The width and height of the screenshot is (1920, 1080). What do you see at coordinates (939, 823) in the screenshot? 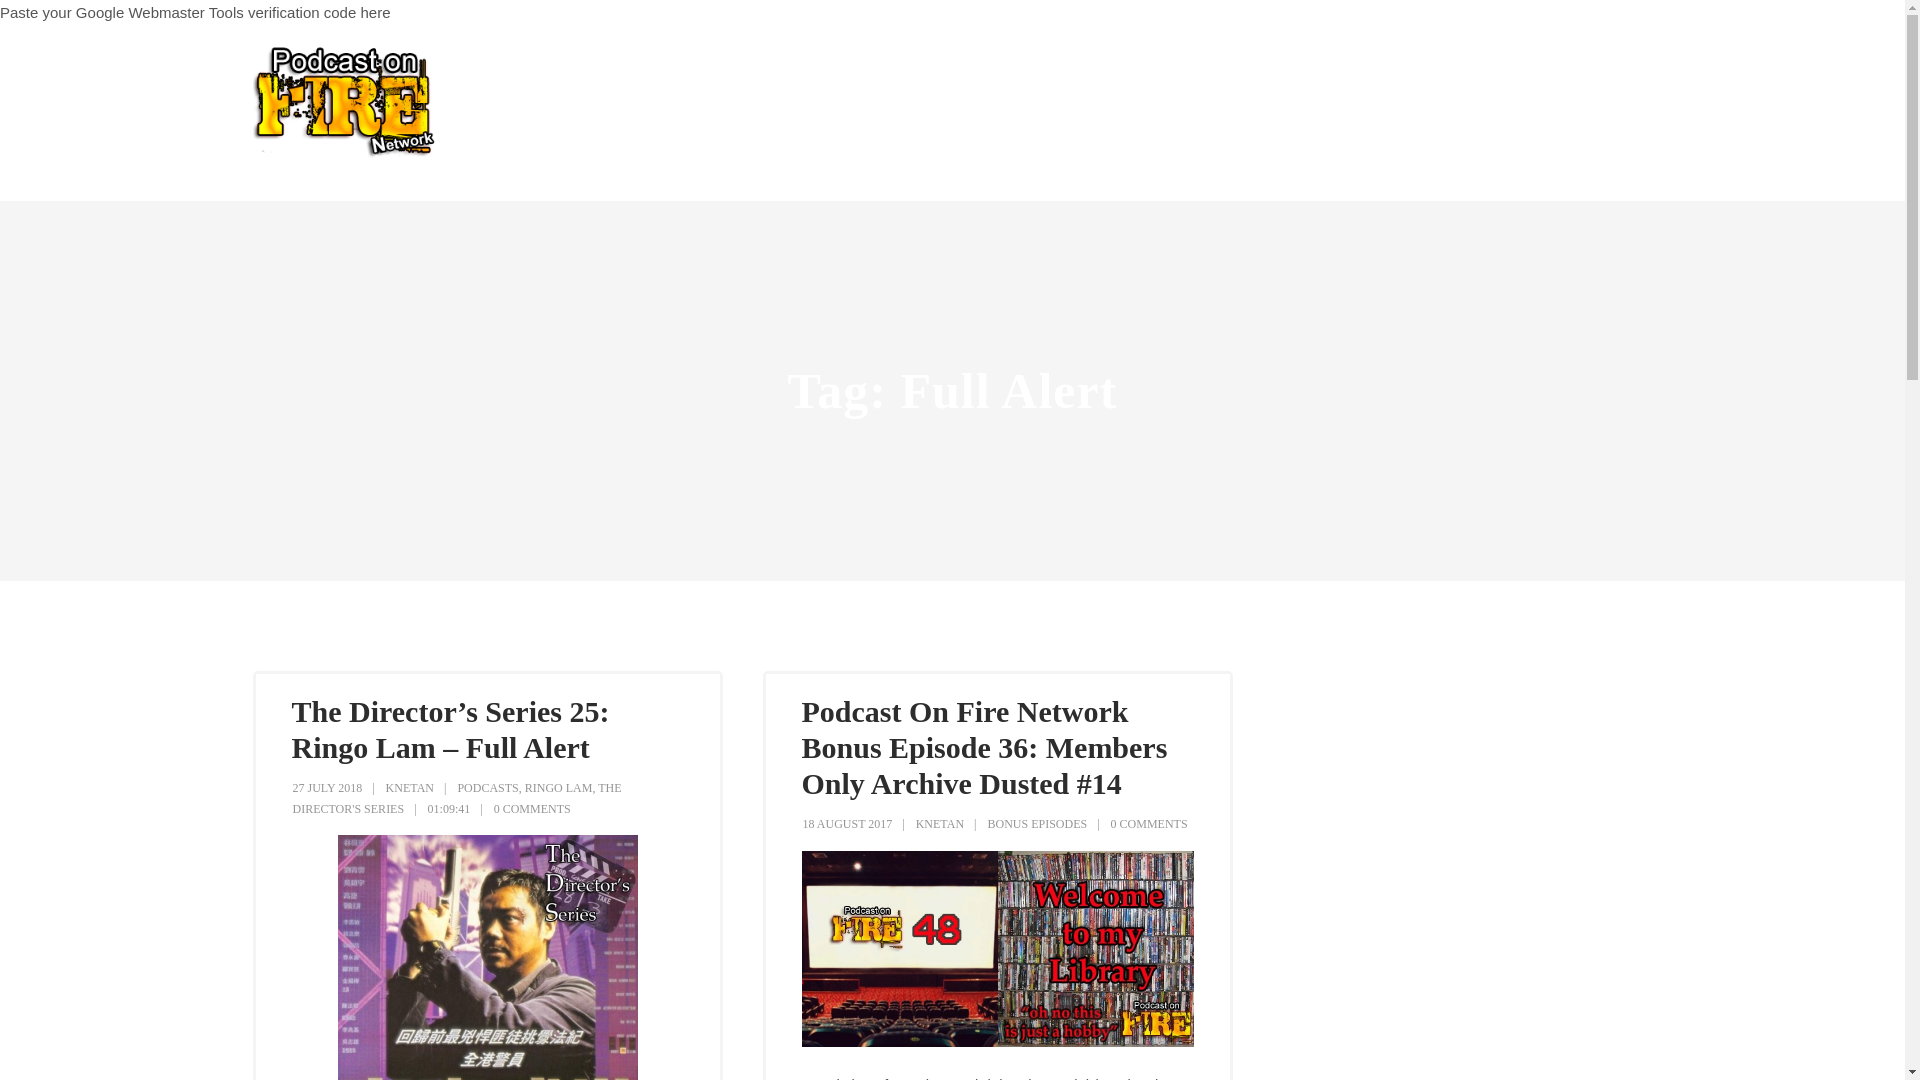
I see `KNETAN` at bounding box center [939, 823].